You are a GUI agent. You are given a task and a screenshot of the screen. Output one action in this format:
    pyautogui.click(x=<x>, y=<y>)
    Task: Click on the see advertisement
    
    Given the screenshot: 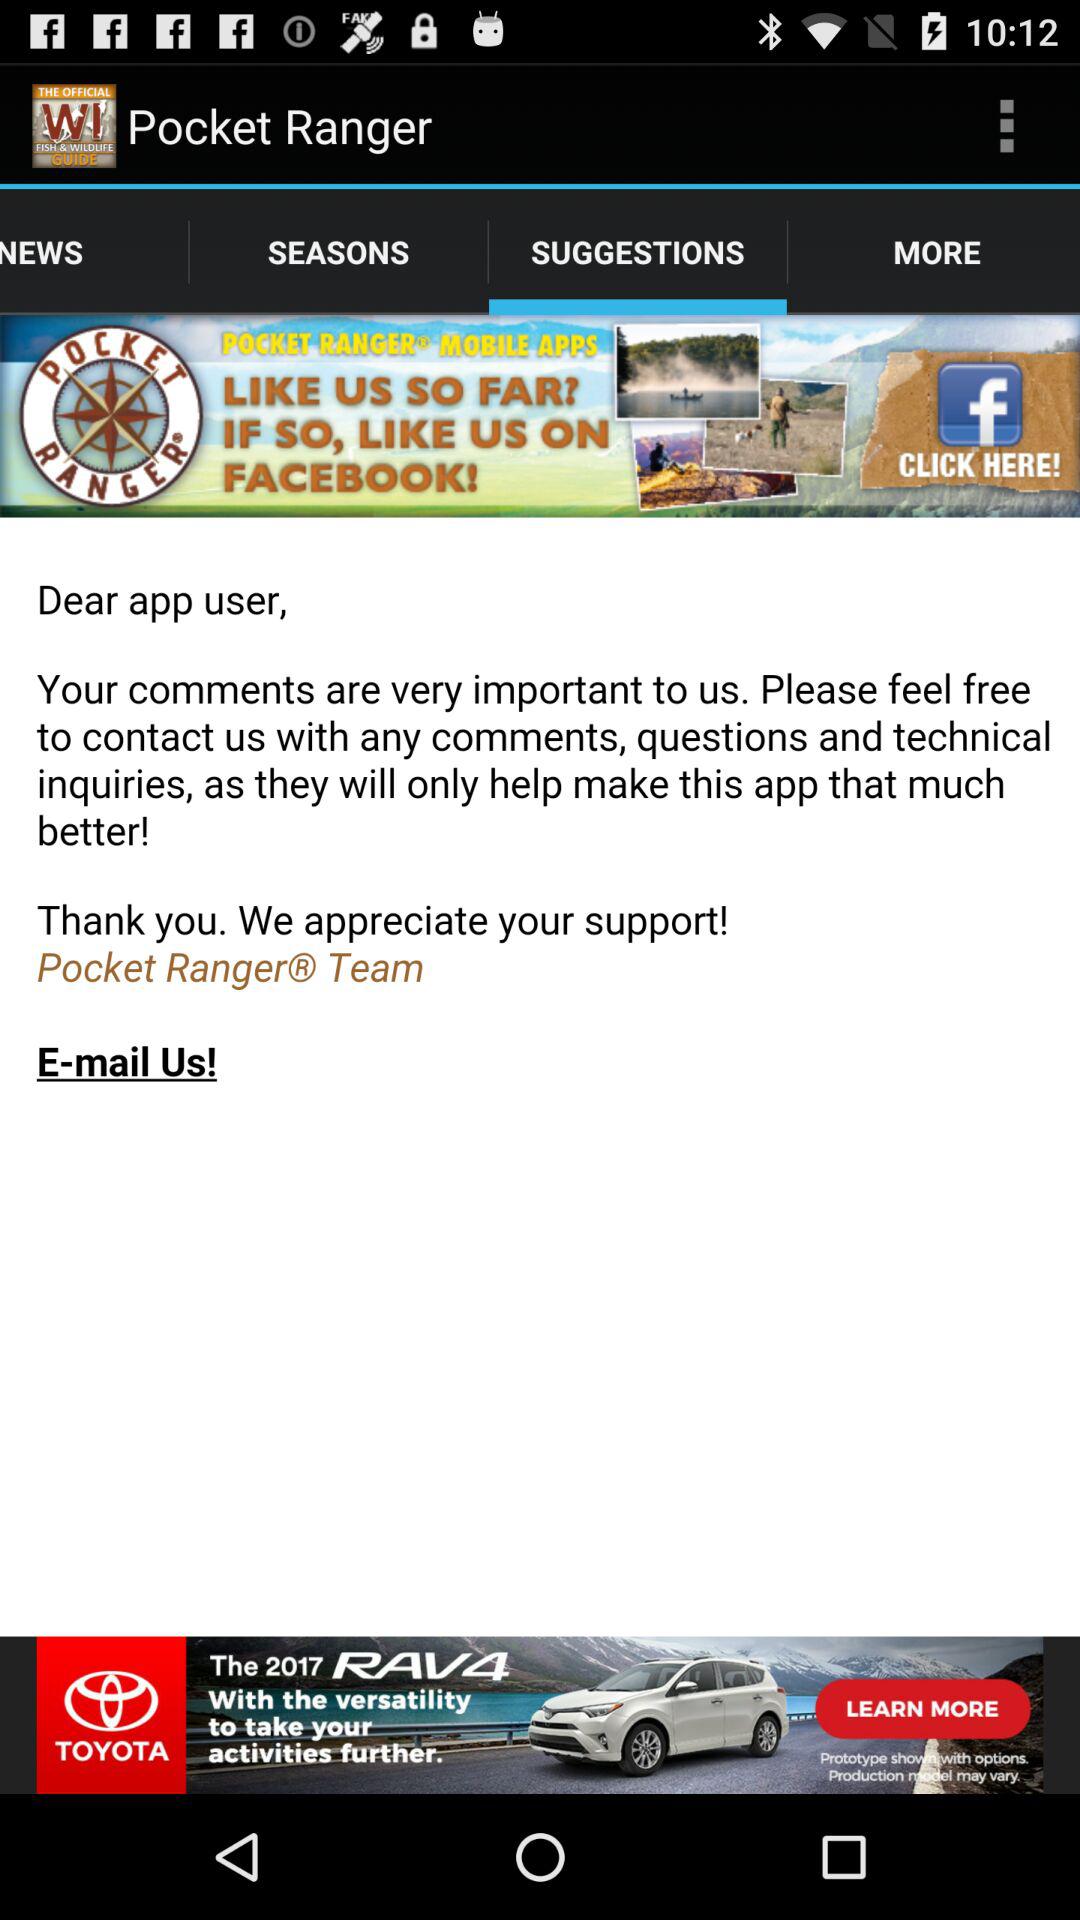 What is the action you would take?
    pyautogui.click(x=540, y=1715)
    